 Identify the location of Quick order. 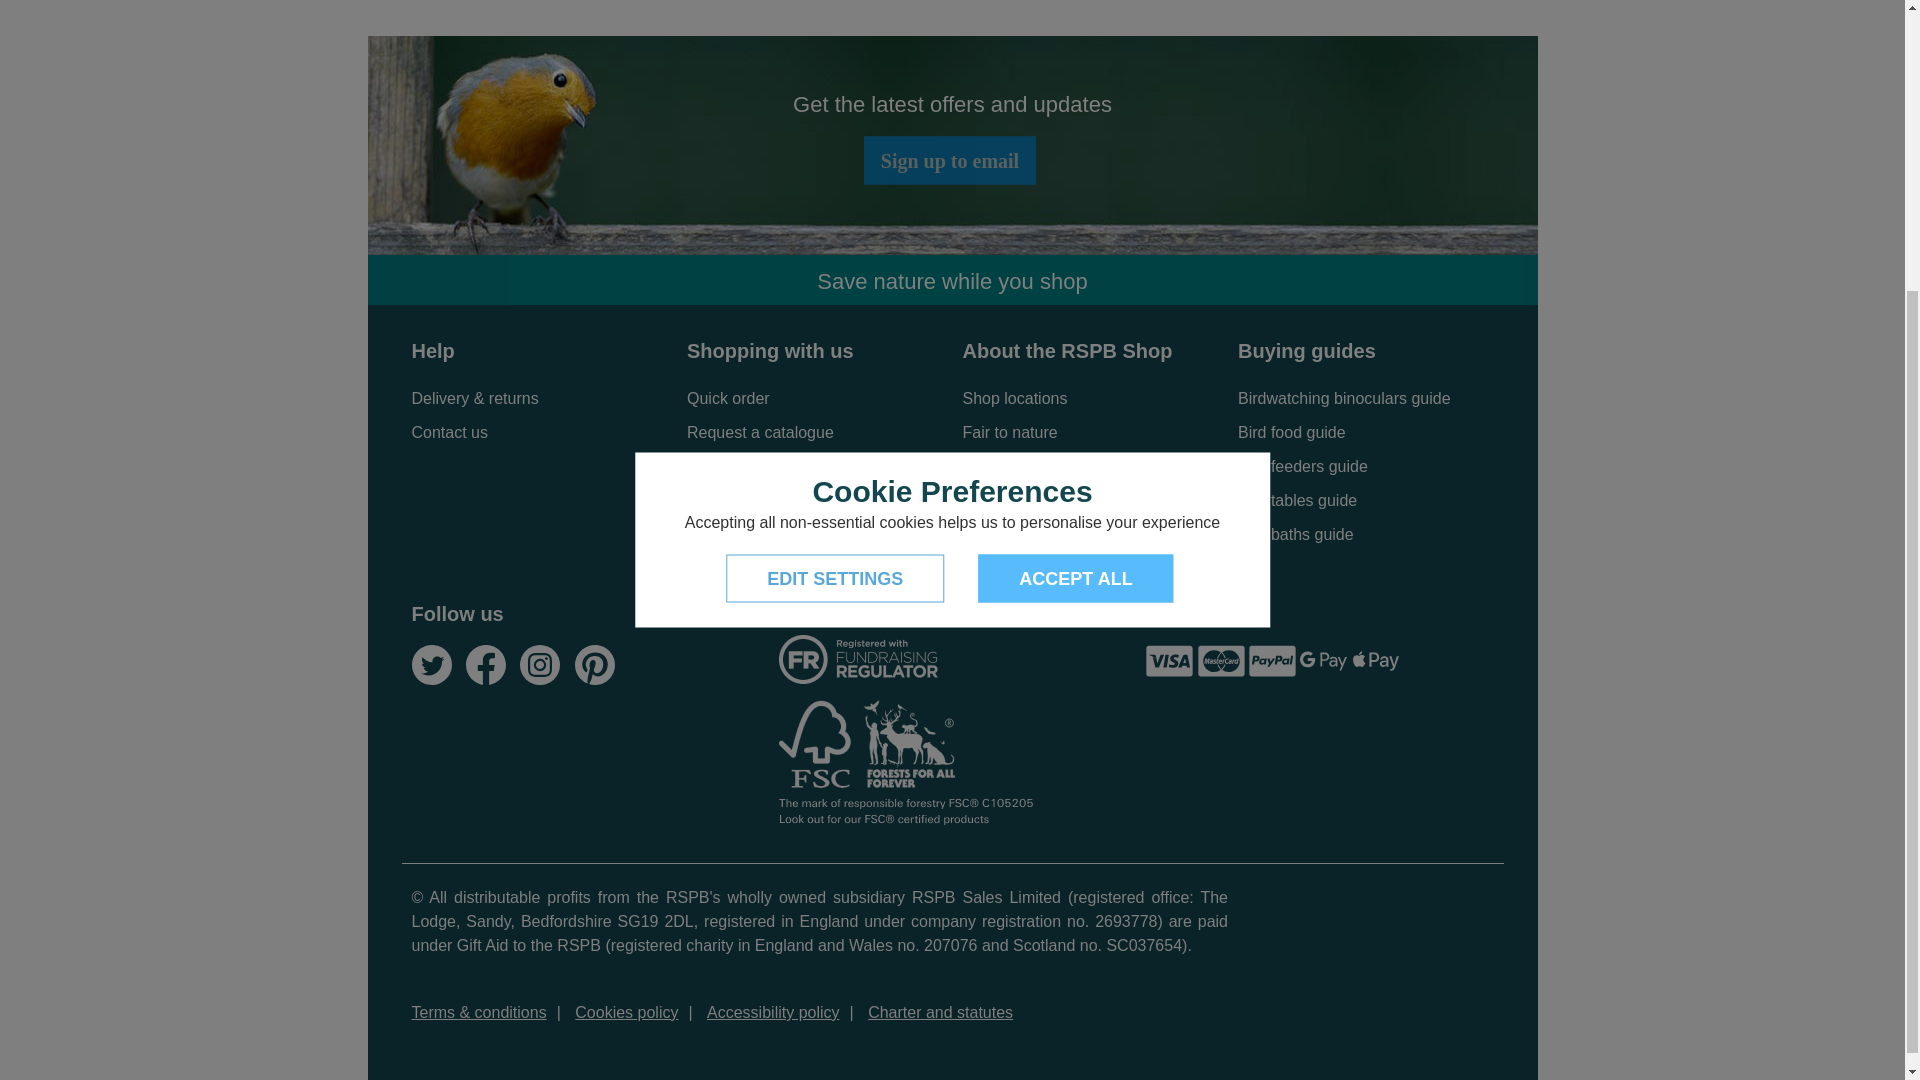
(728, 398).